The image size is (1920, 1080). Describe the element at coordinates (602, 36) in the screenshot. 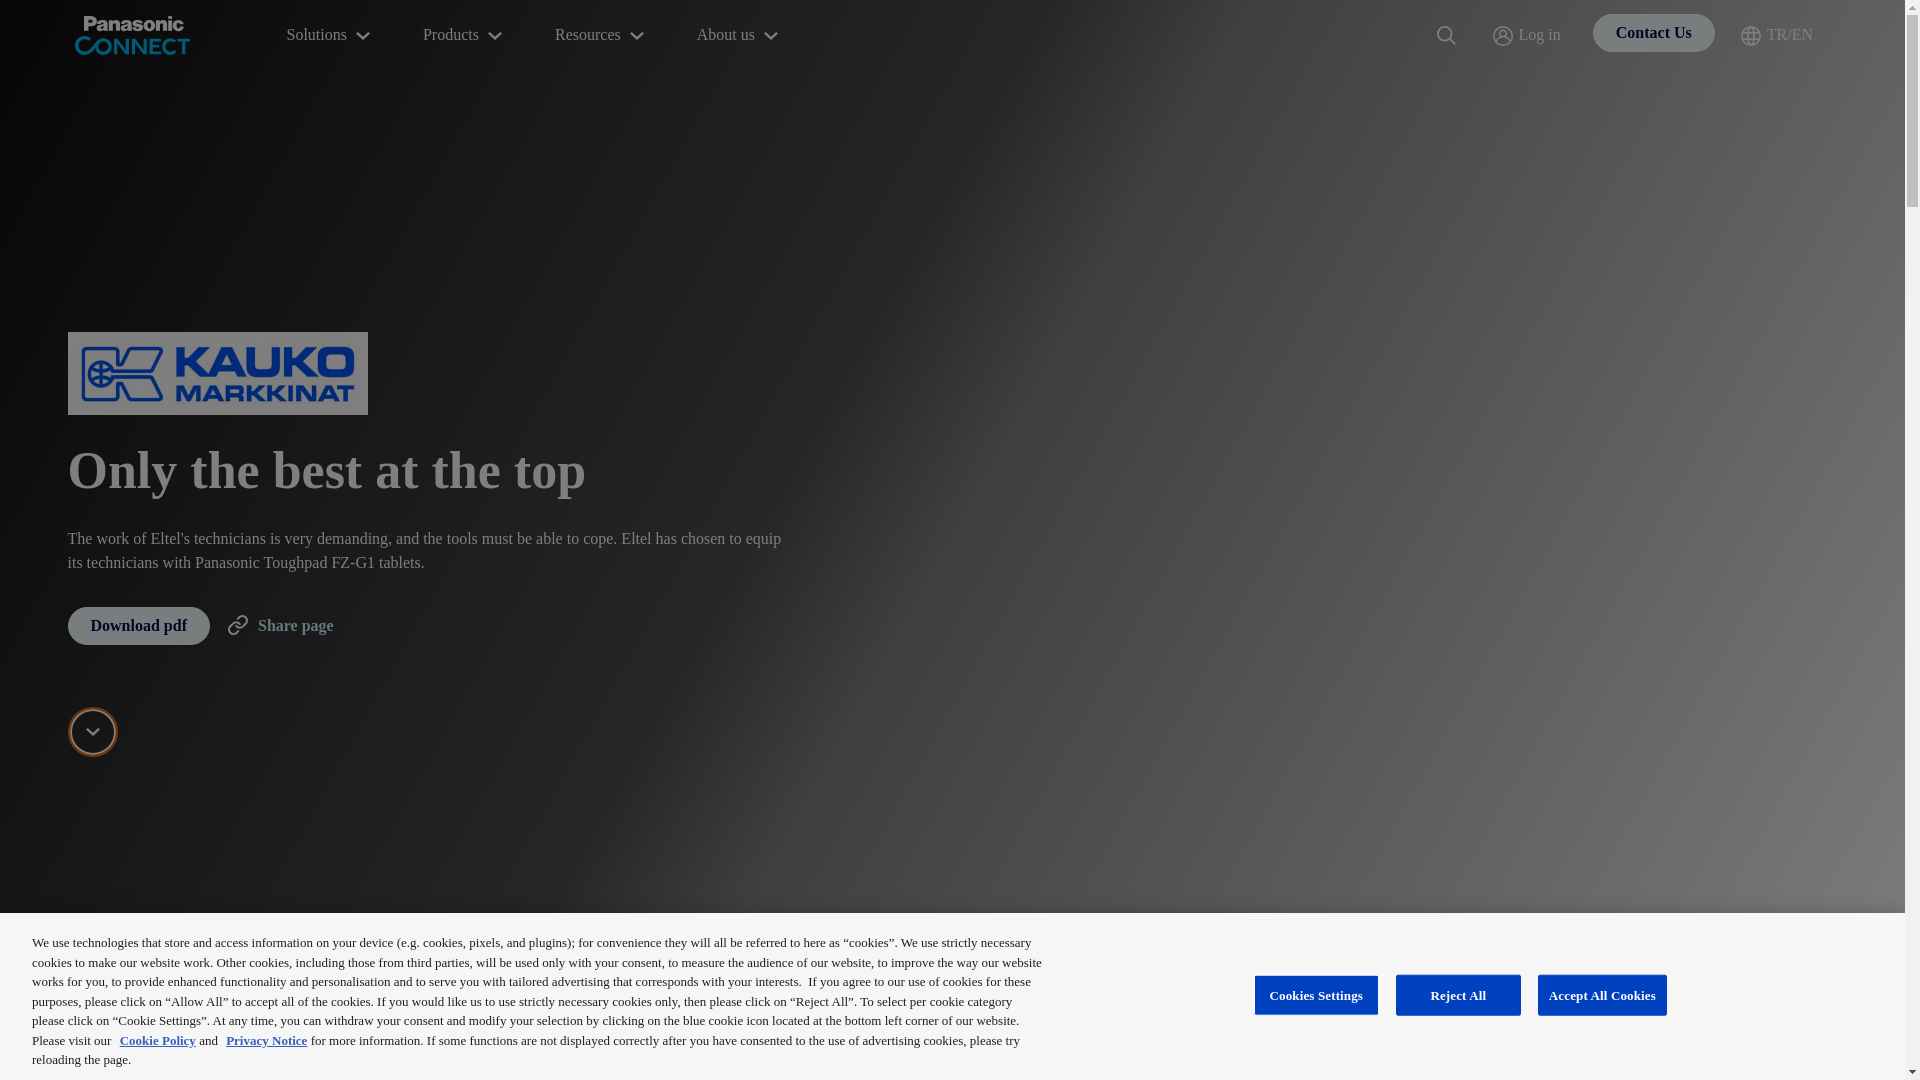

I see `Resources` at that location.